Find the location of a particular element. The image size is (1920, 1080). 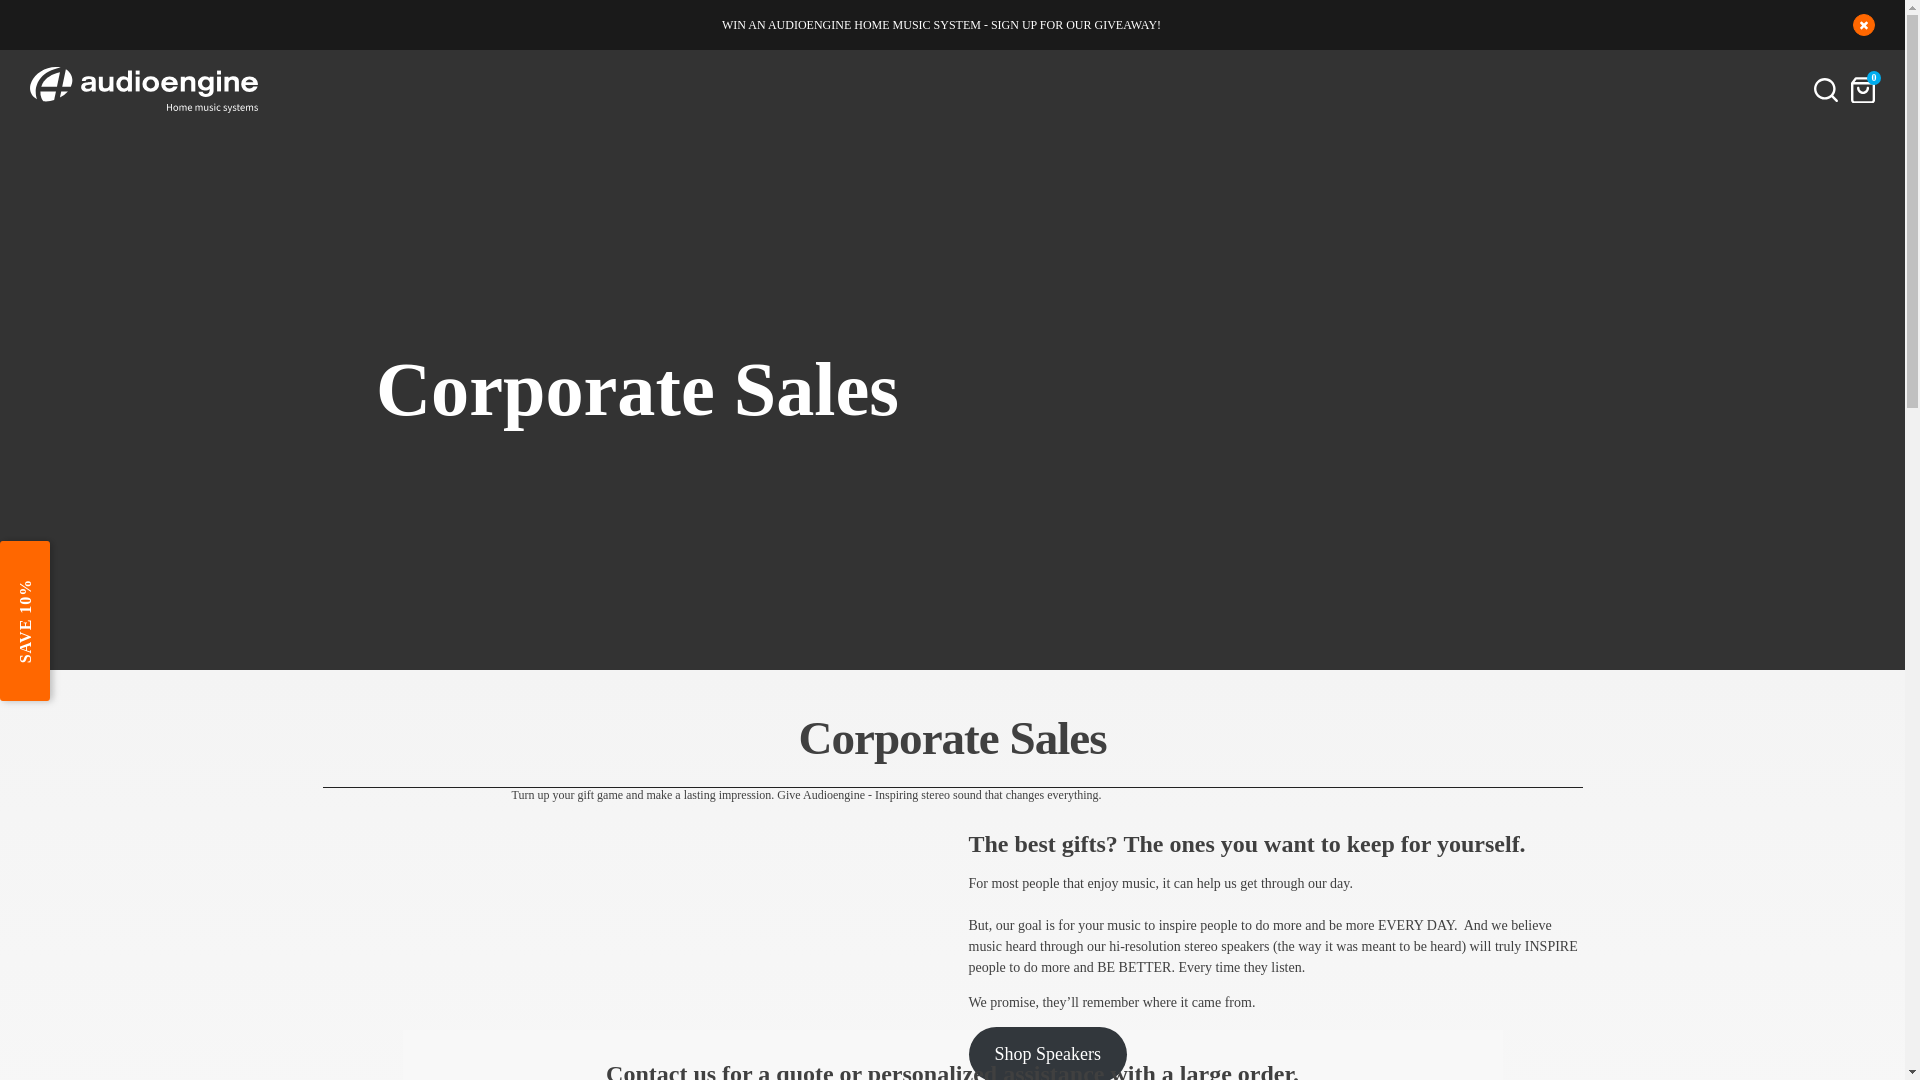

audioengine - link to home is located at coordinates (144, 90).